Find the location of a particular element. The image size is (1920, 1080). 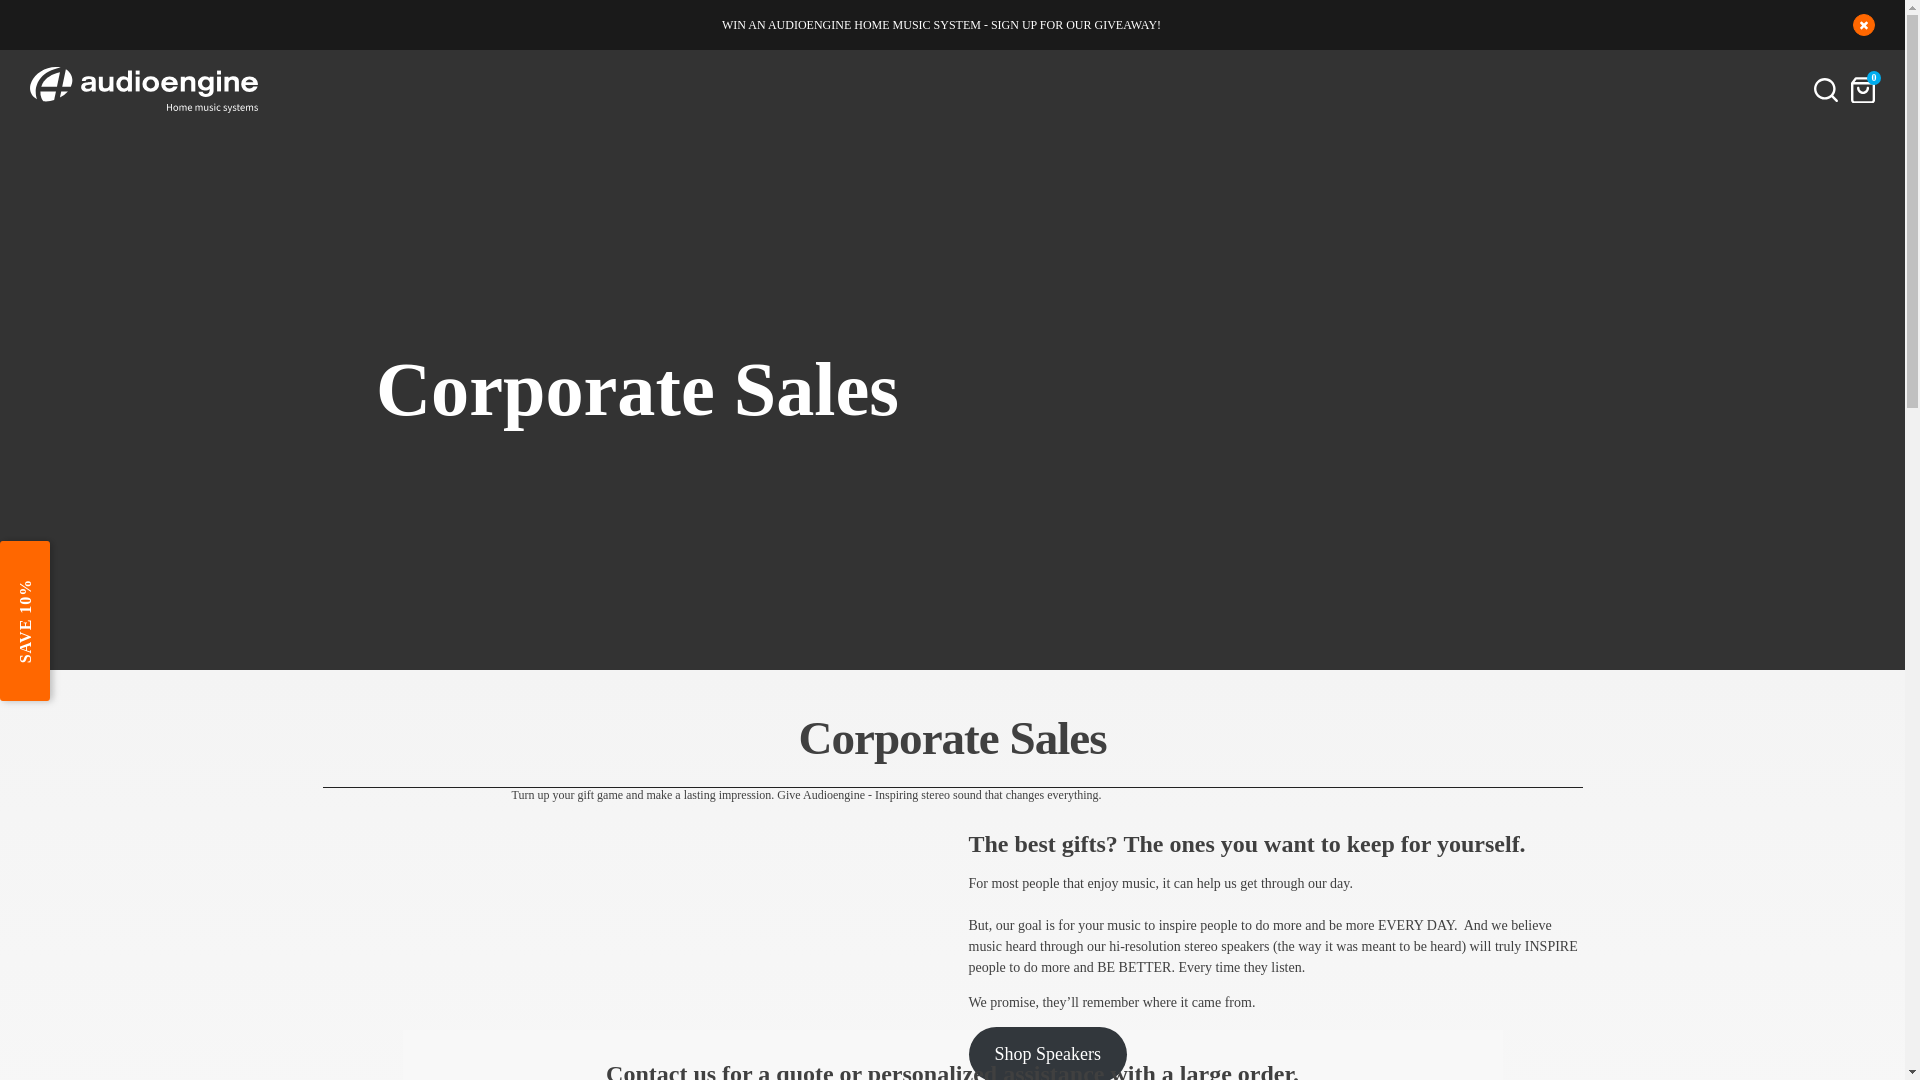

audioengine - link to home is located at coordinates (144, 90).